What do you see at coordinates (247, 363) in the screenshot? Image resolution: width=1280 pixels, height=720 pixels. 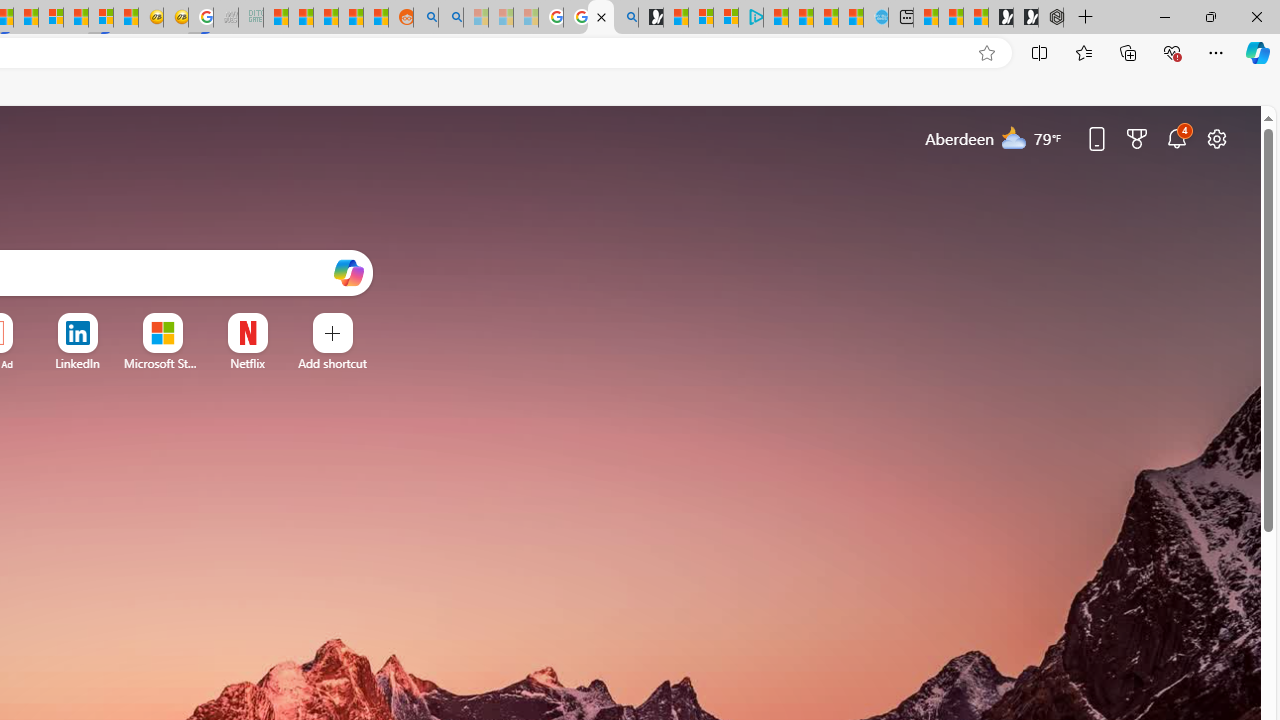 I see `Netflix` at bounding box center [247, 363].